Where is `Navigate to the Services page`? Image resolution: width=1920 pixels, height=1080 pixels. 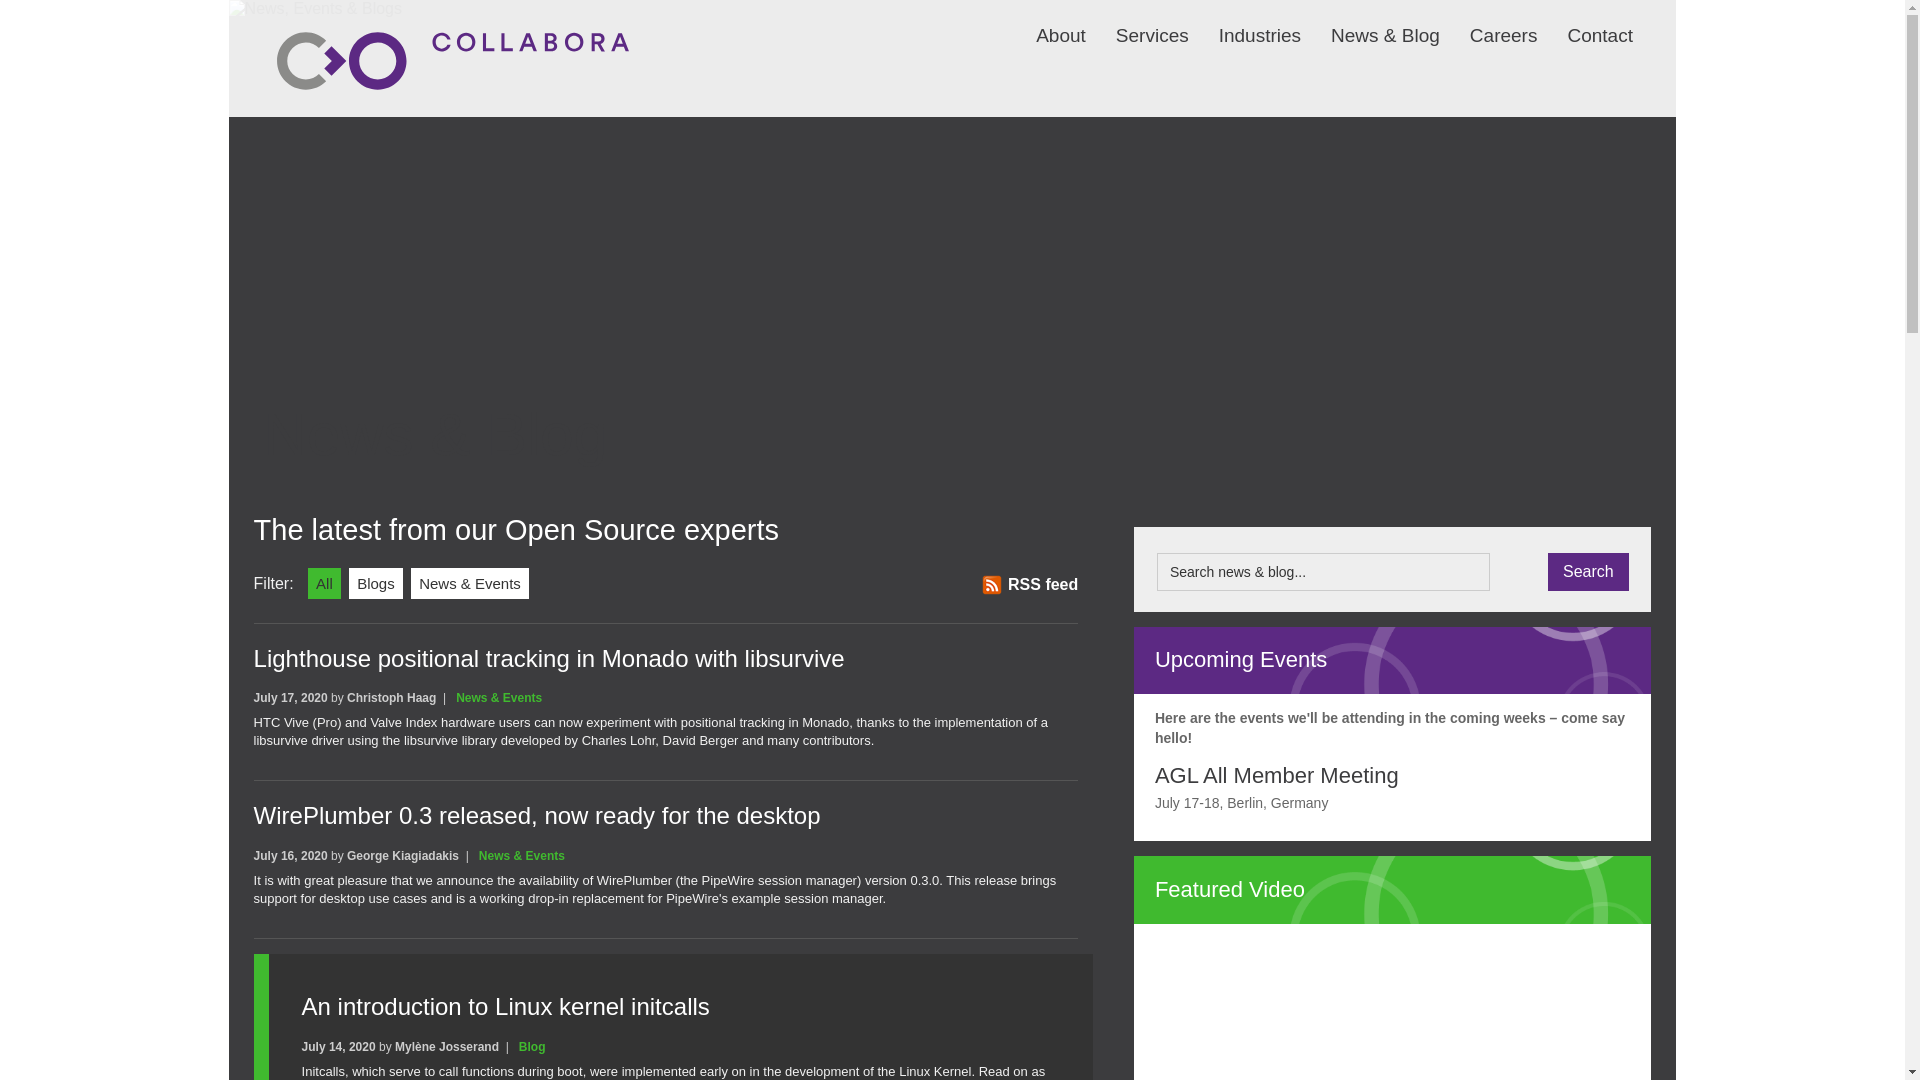 Navigate to the Services page is located at coordinates (1137, 23).